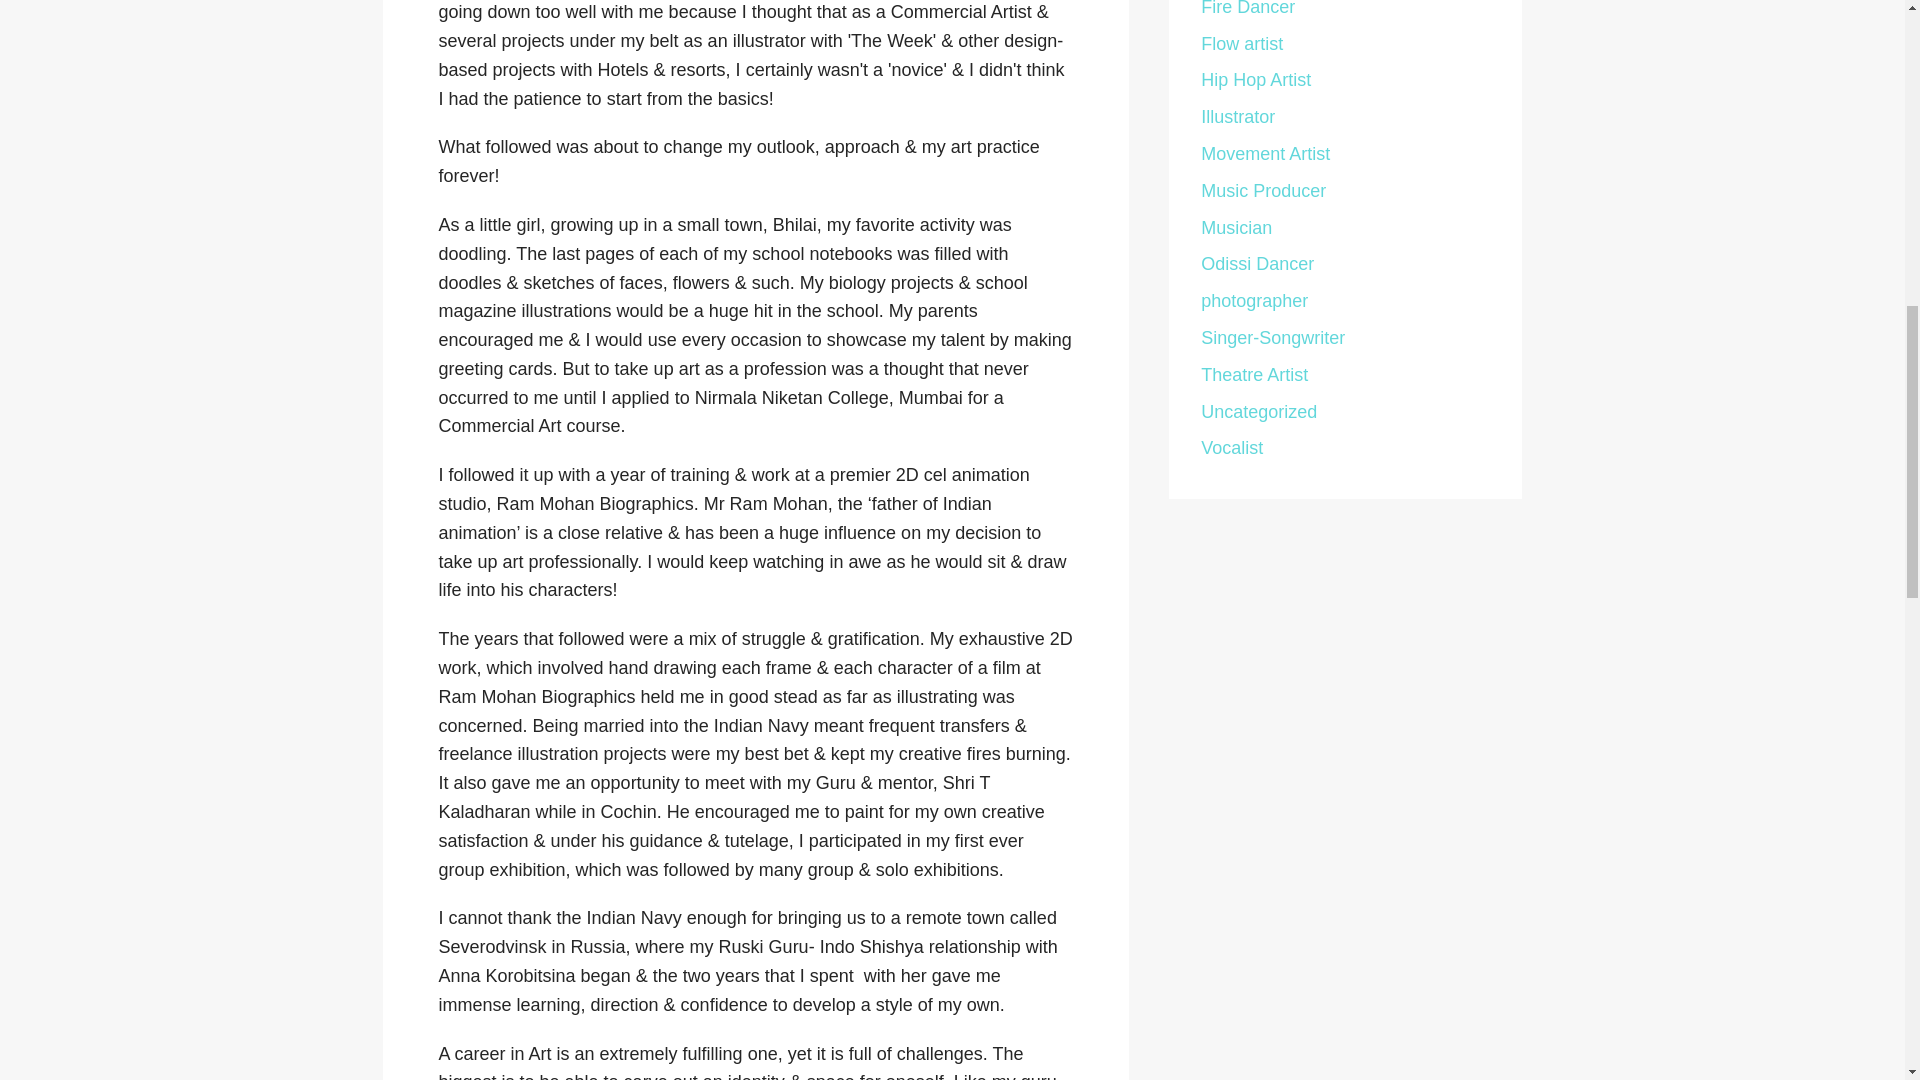  Describe the element at coordinates (1242, 44) in the screenshot. I see `Flow artist` at that location.